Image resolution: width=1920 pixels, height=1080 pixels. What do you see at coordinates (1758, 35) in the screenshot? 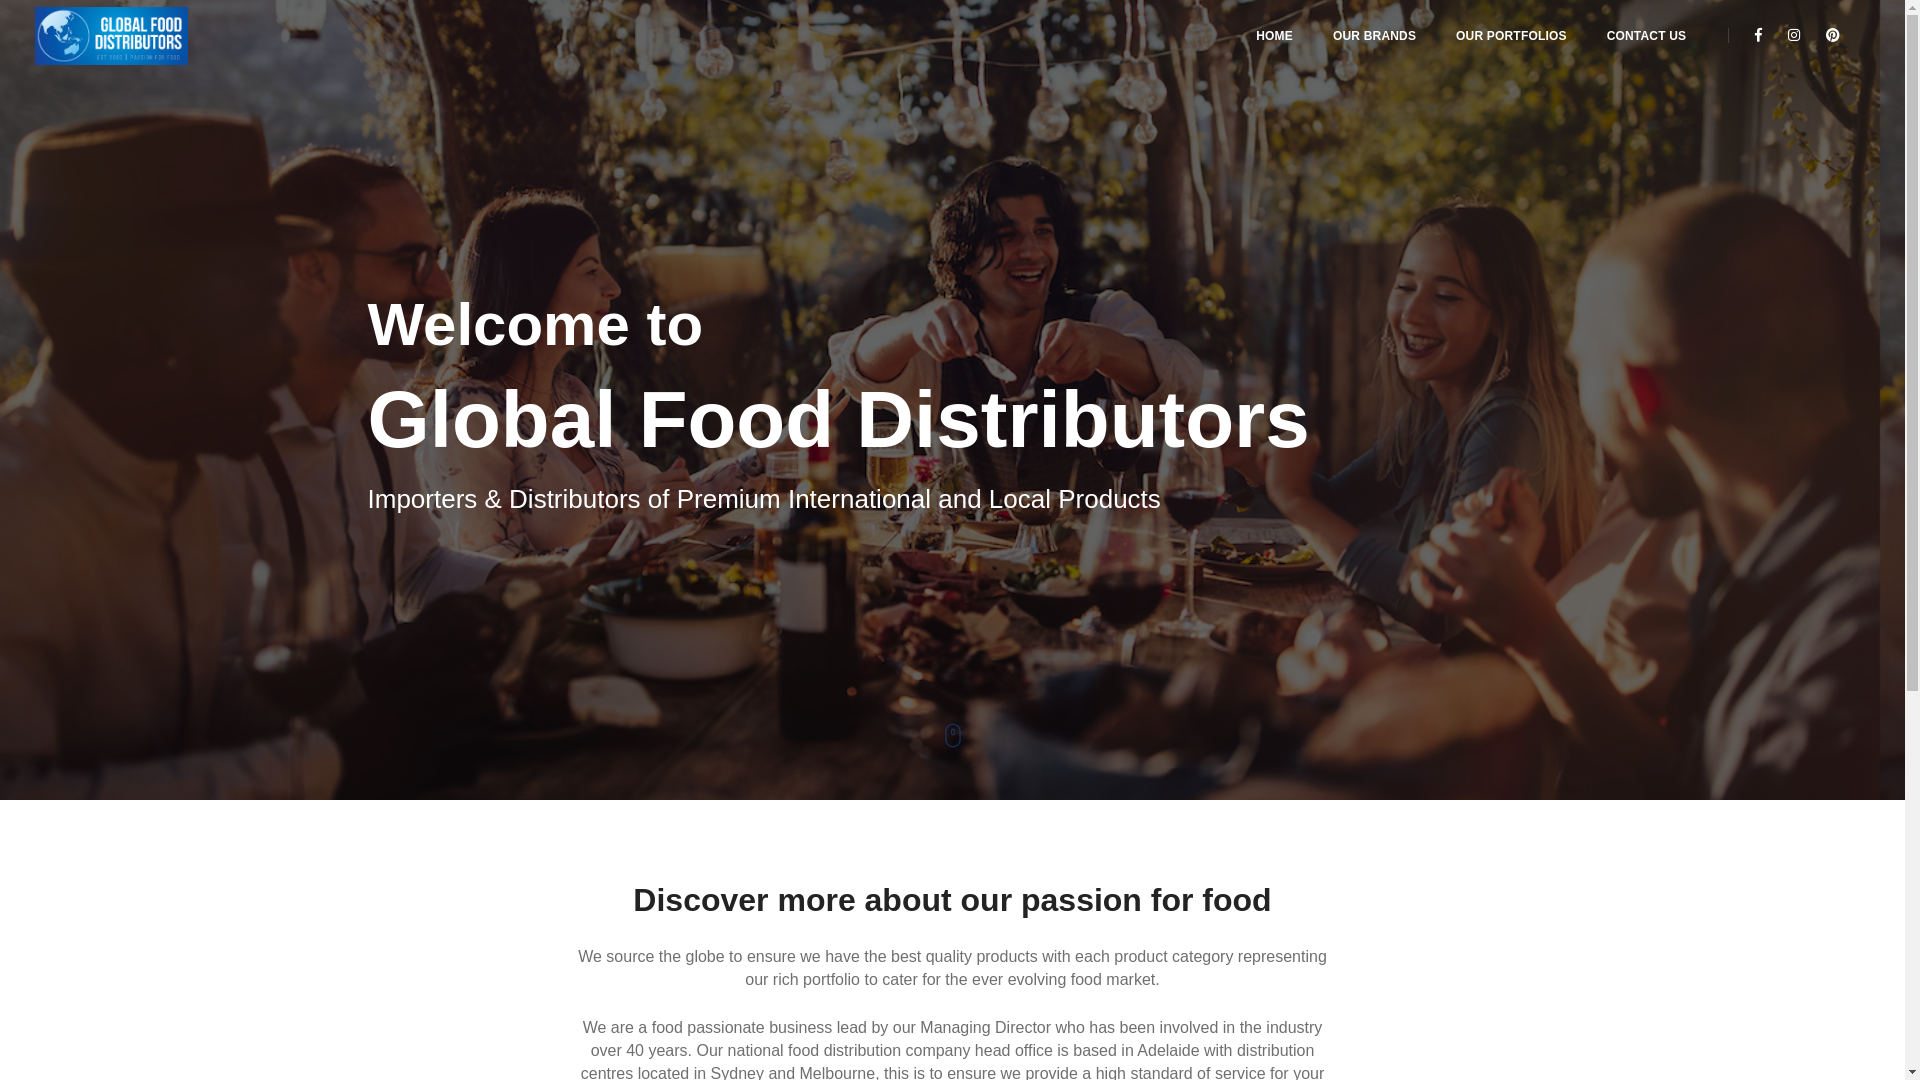
I see `Facebook` at bounding box center [1758, 35].